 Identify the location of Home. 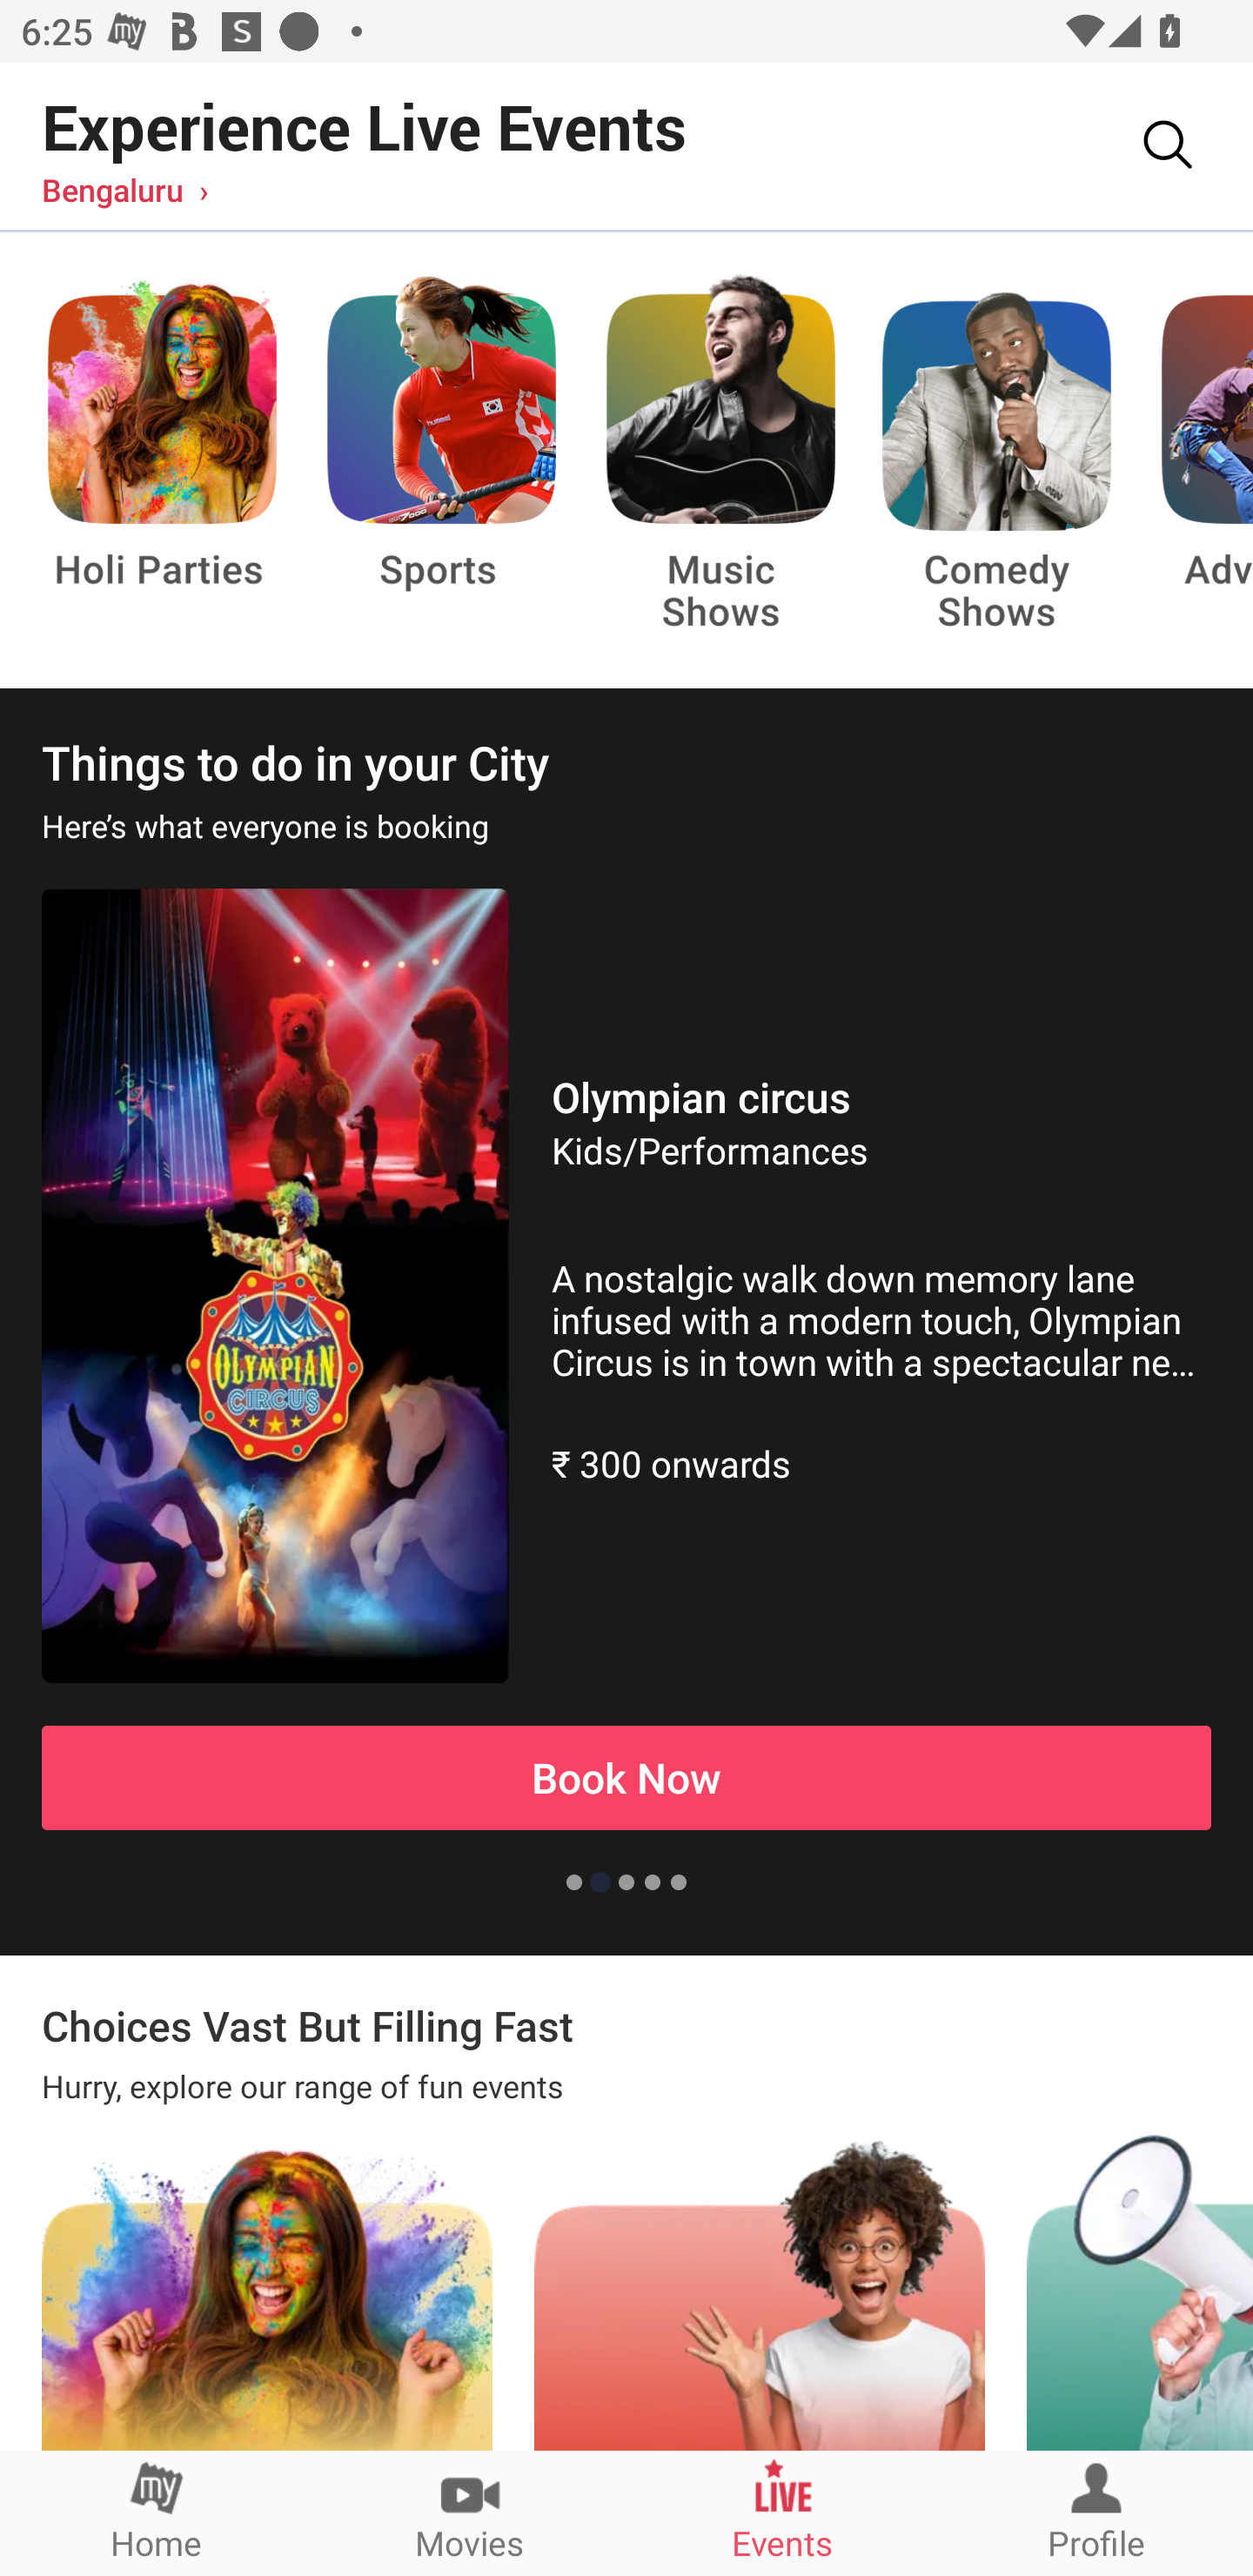
(157, 2512).